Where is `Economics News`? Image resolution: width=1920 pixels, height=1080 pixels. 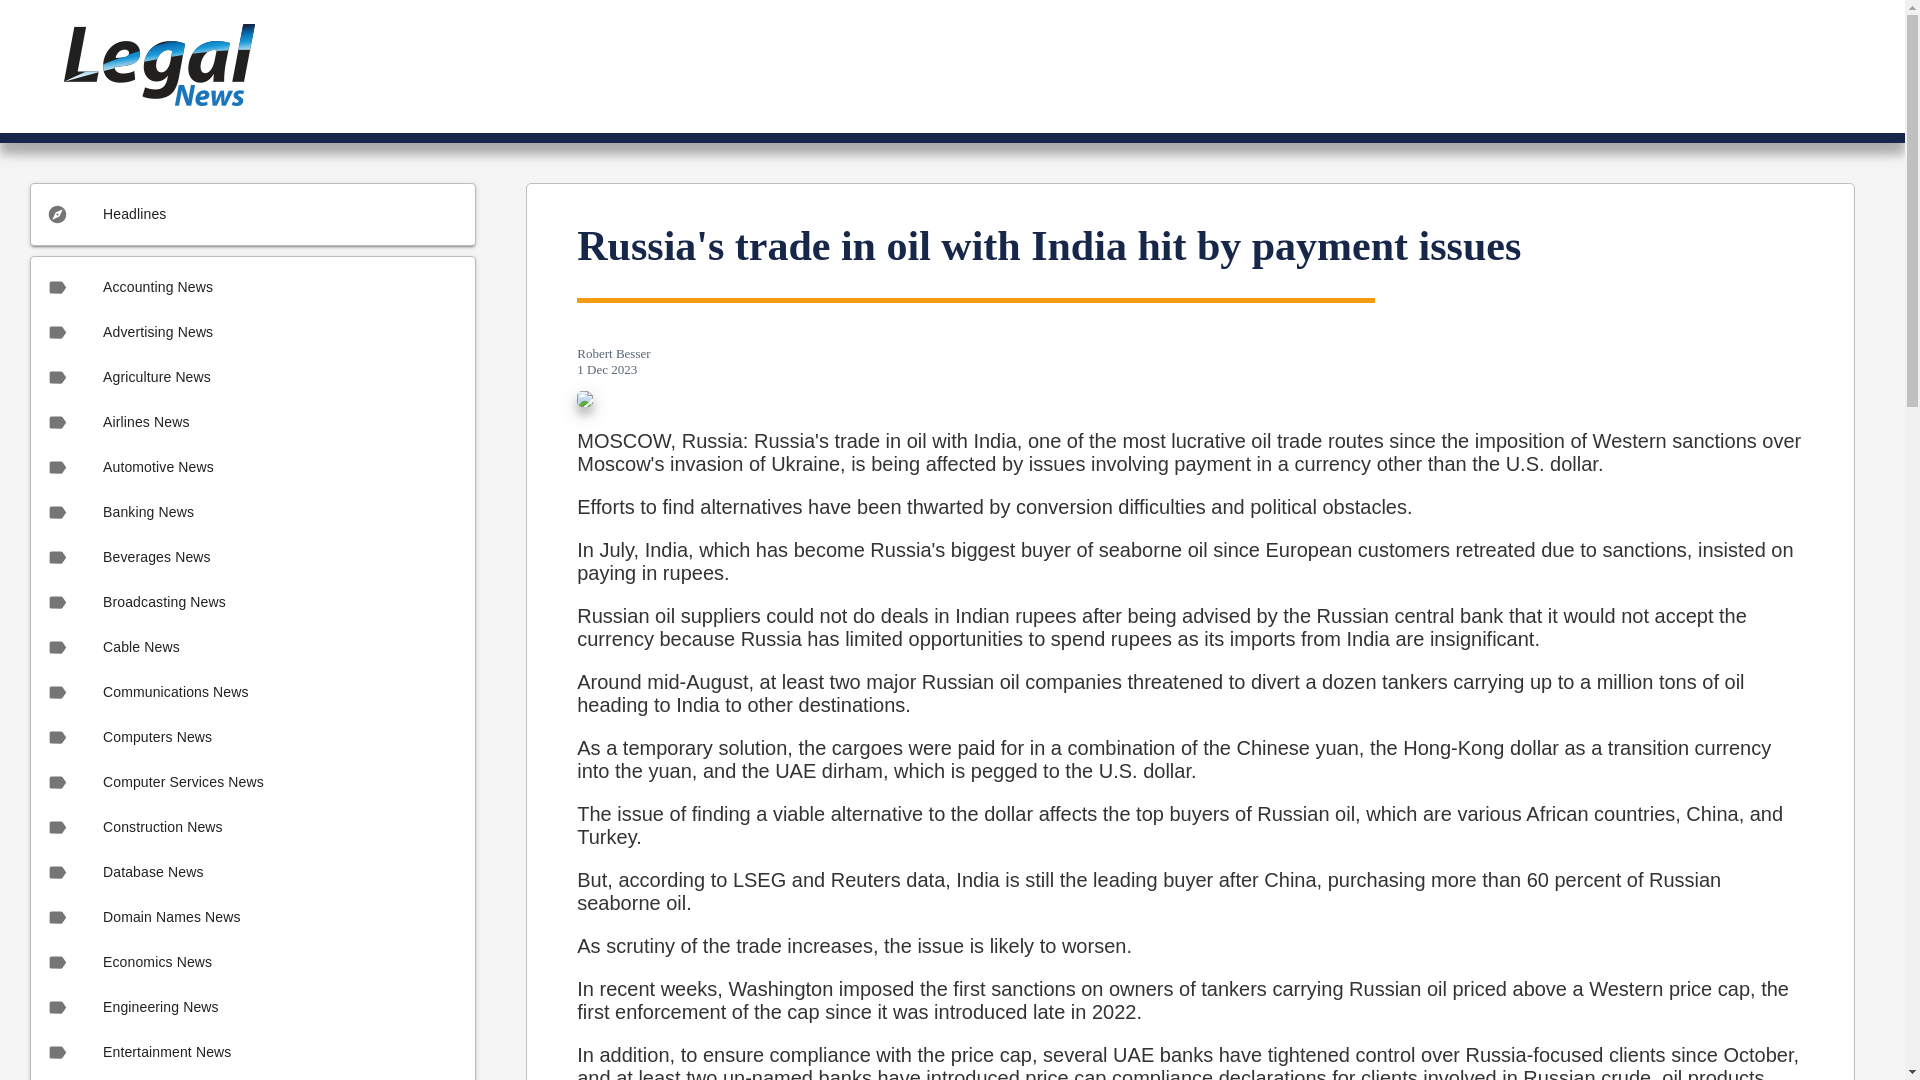 Economics News is located at coordinates (252, 962).